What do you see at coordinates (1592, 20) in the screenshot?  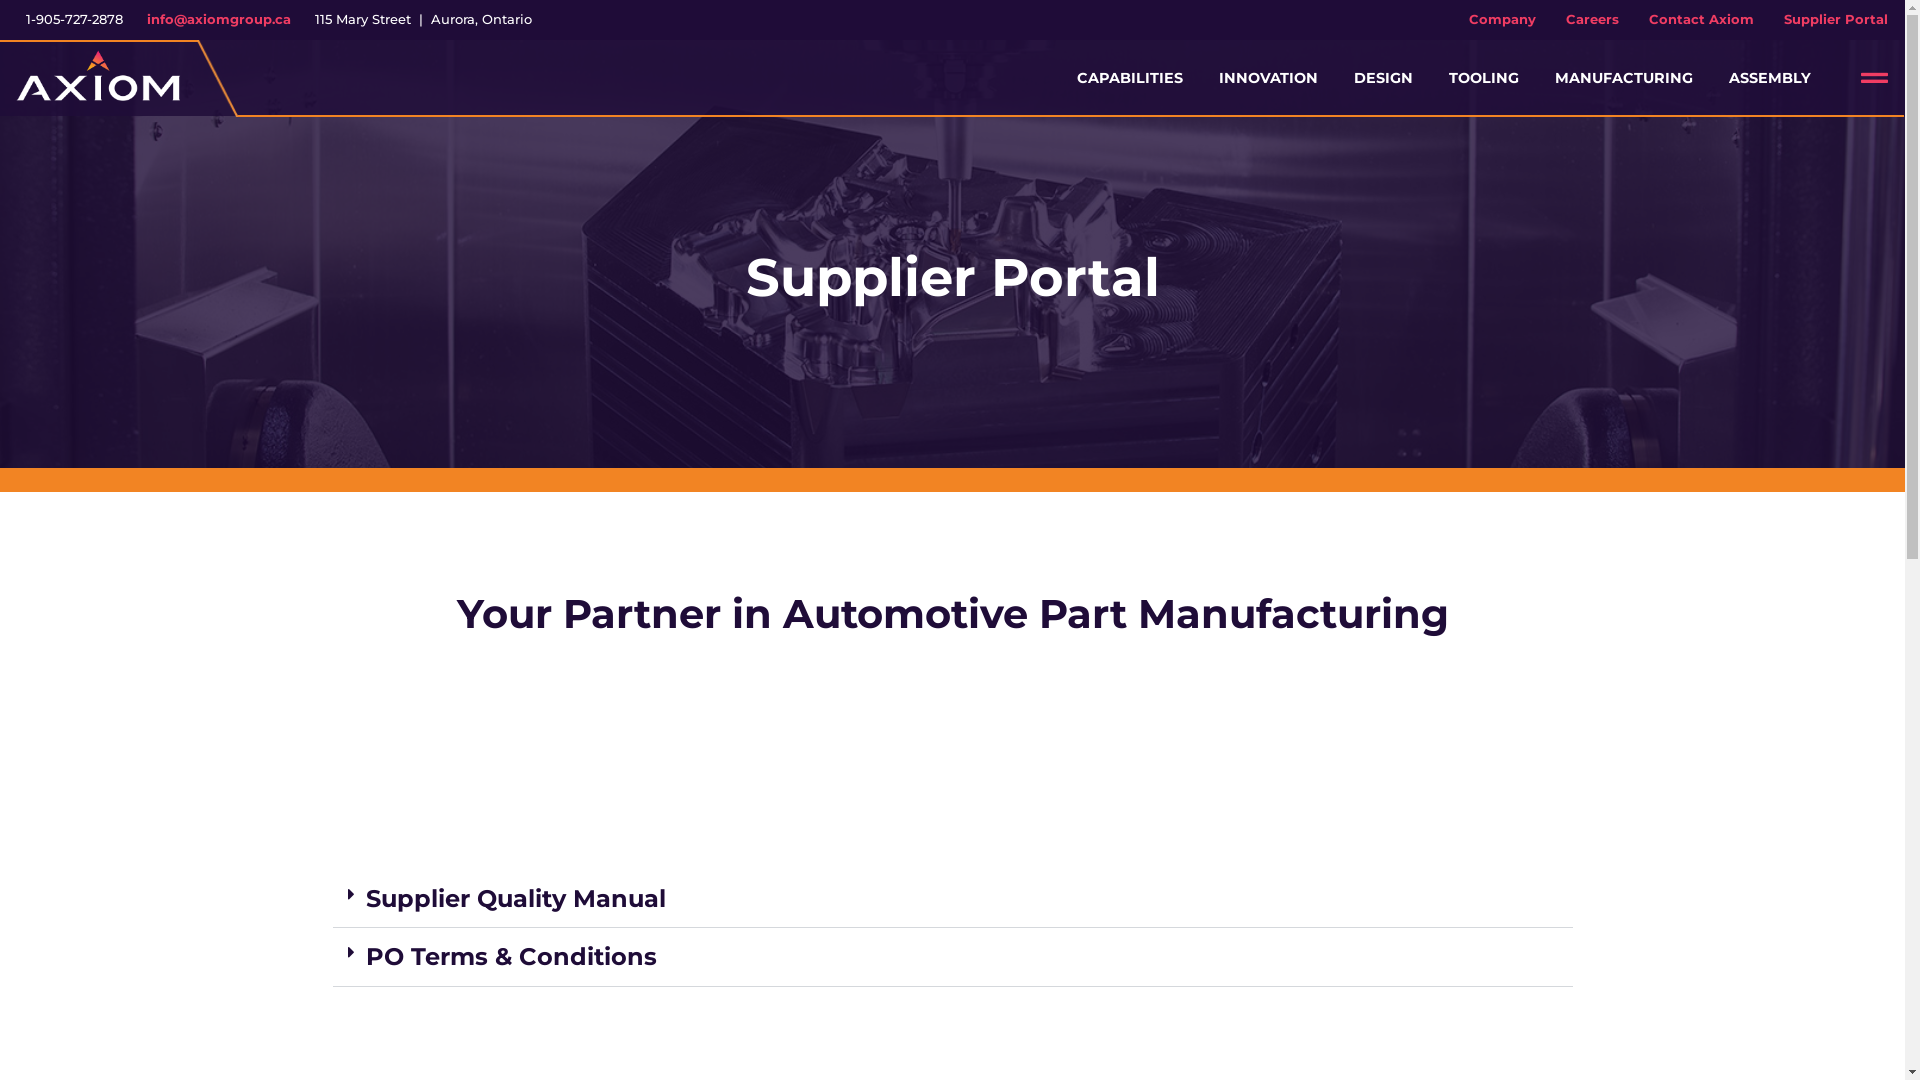 I see `Careers` at bounding box center [1592, 20].